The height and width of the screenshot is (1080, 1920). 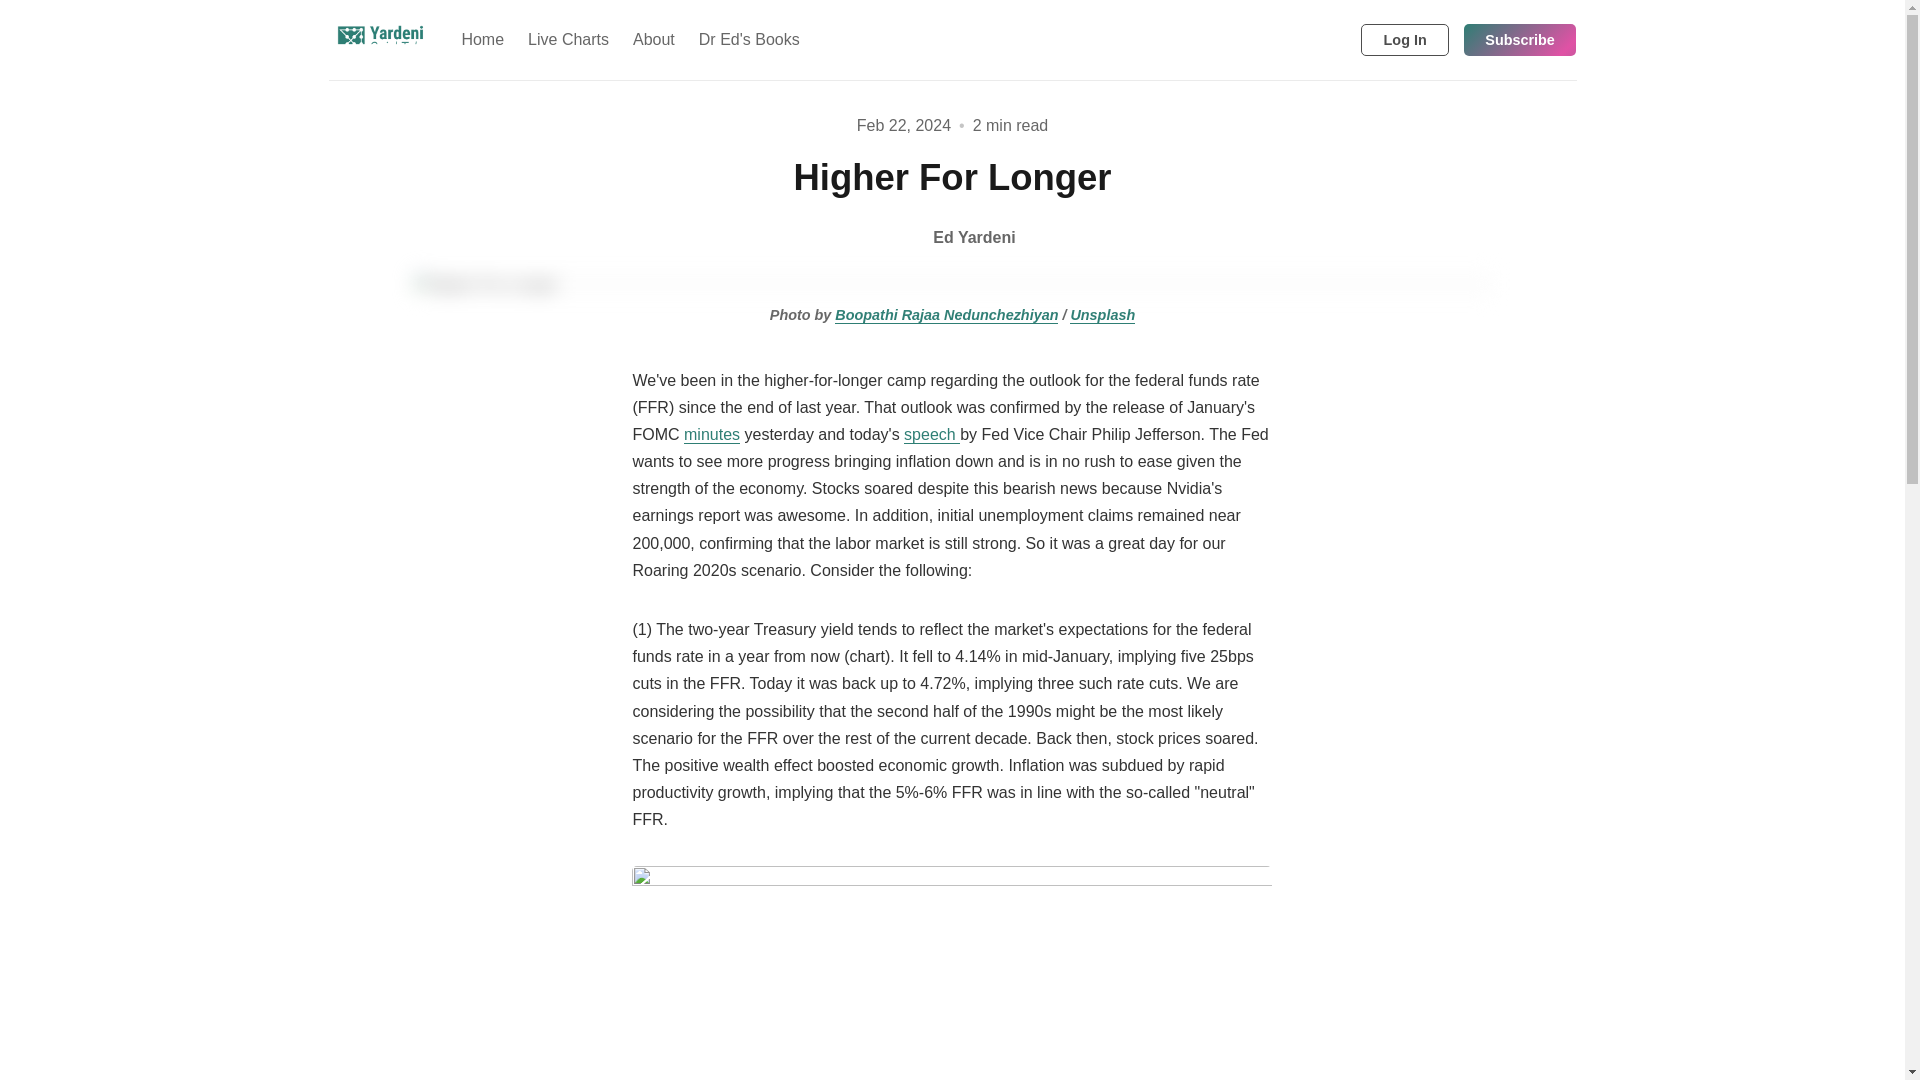 I want to click on Ed Yardeni, so click(x=952, y=238).